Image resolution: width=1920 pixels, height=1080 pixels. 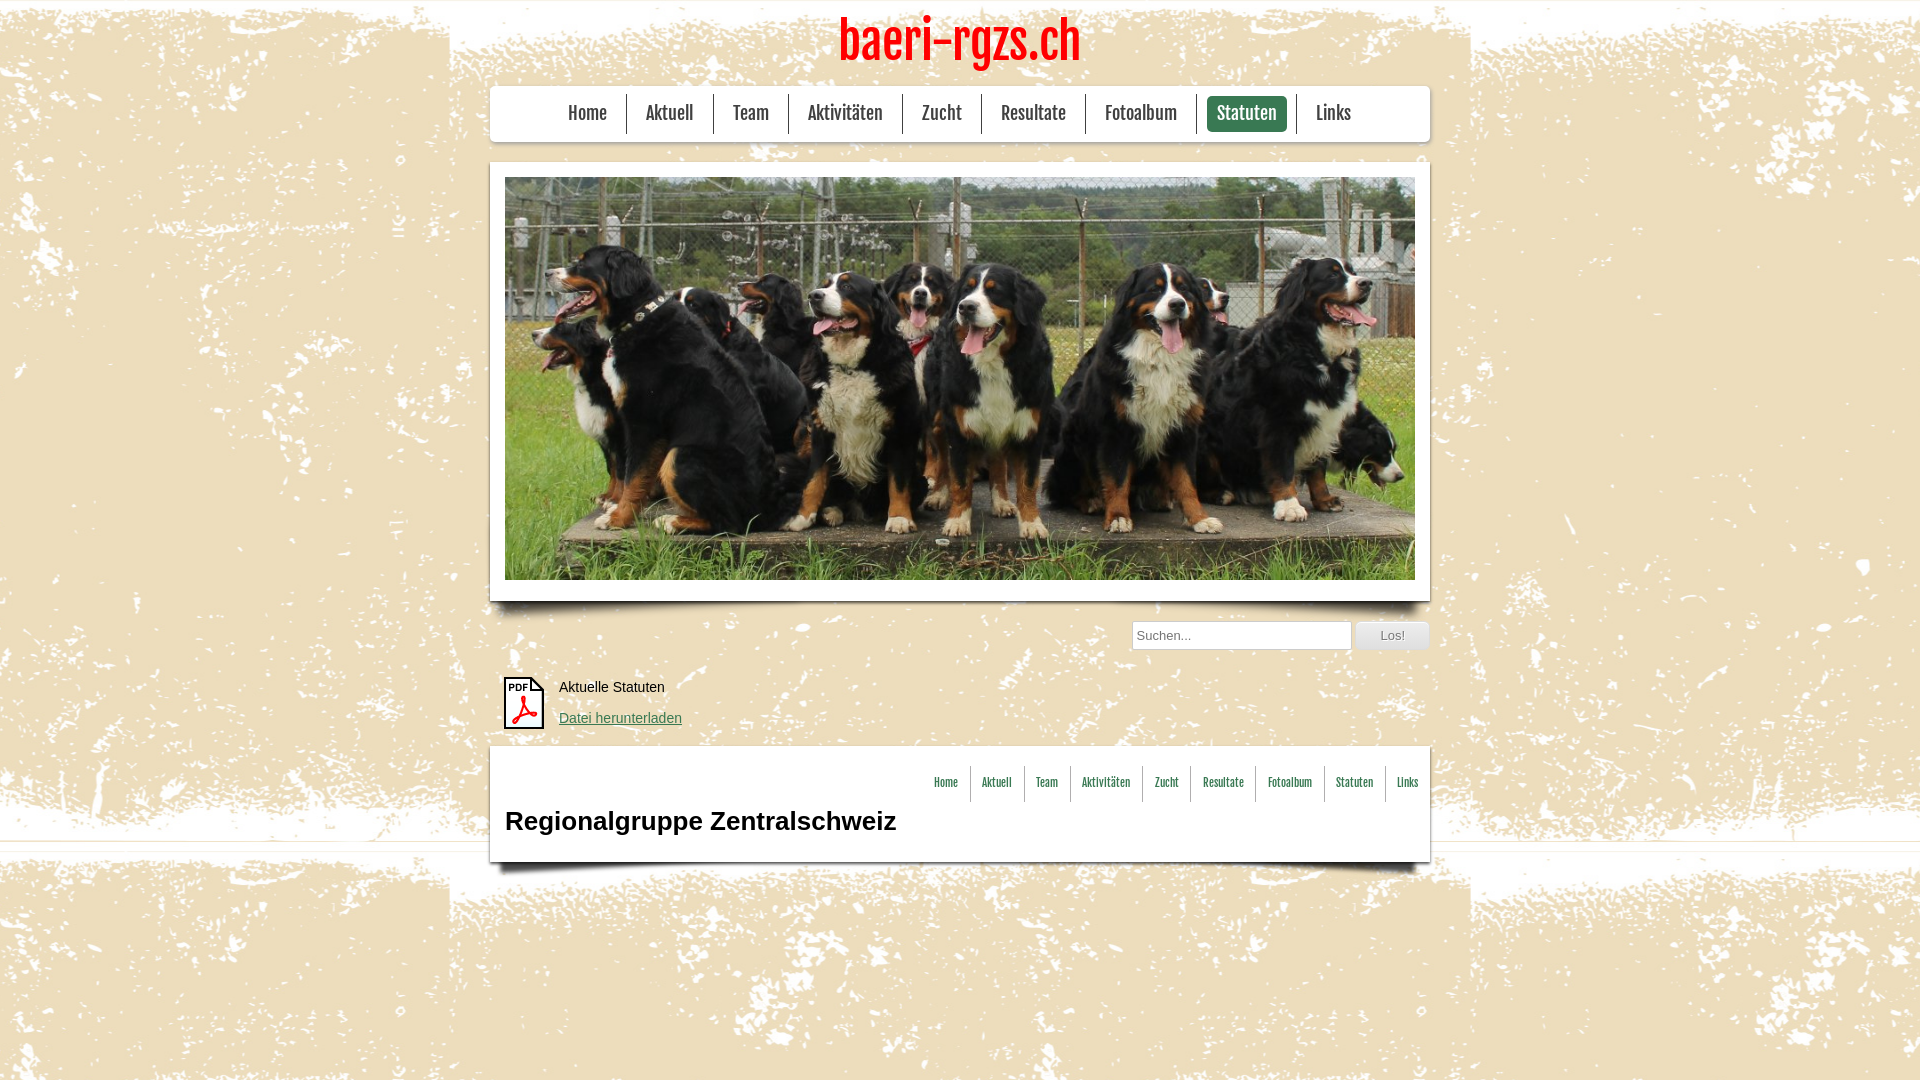 What do you see at coordinates (1141, 114) in the screenshot?
I see `Fotoalbum` at bounding box center [1141, 114].